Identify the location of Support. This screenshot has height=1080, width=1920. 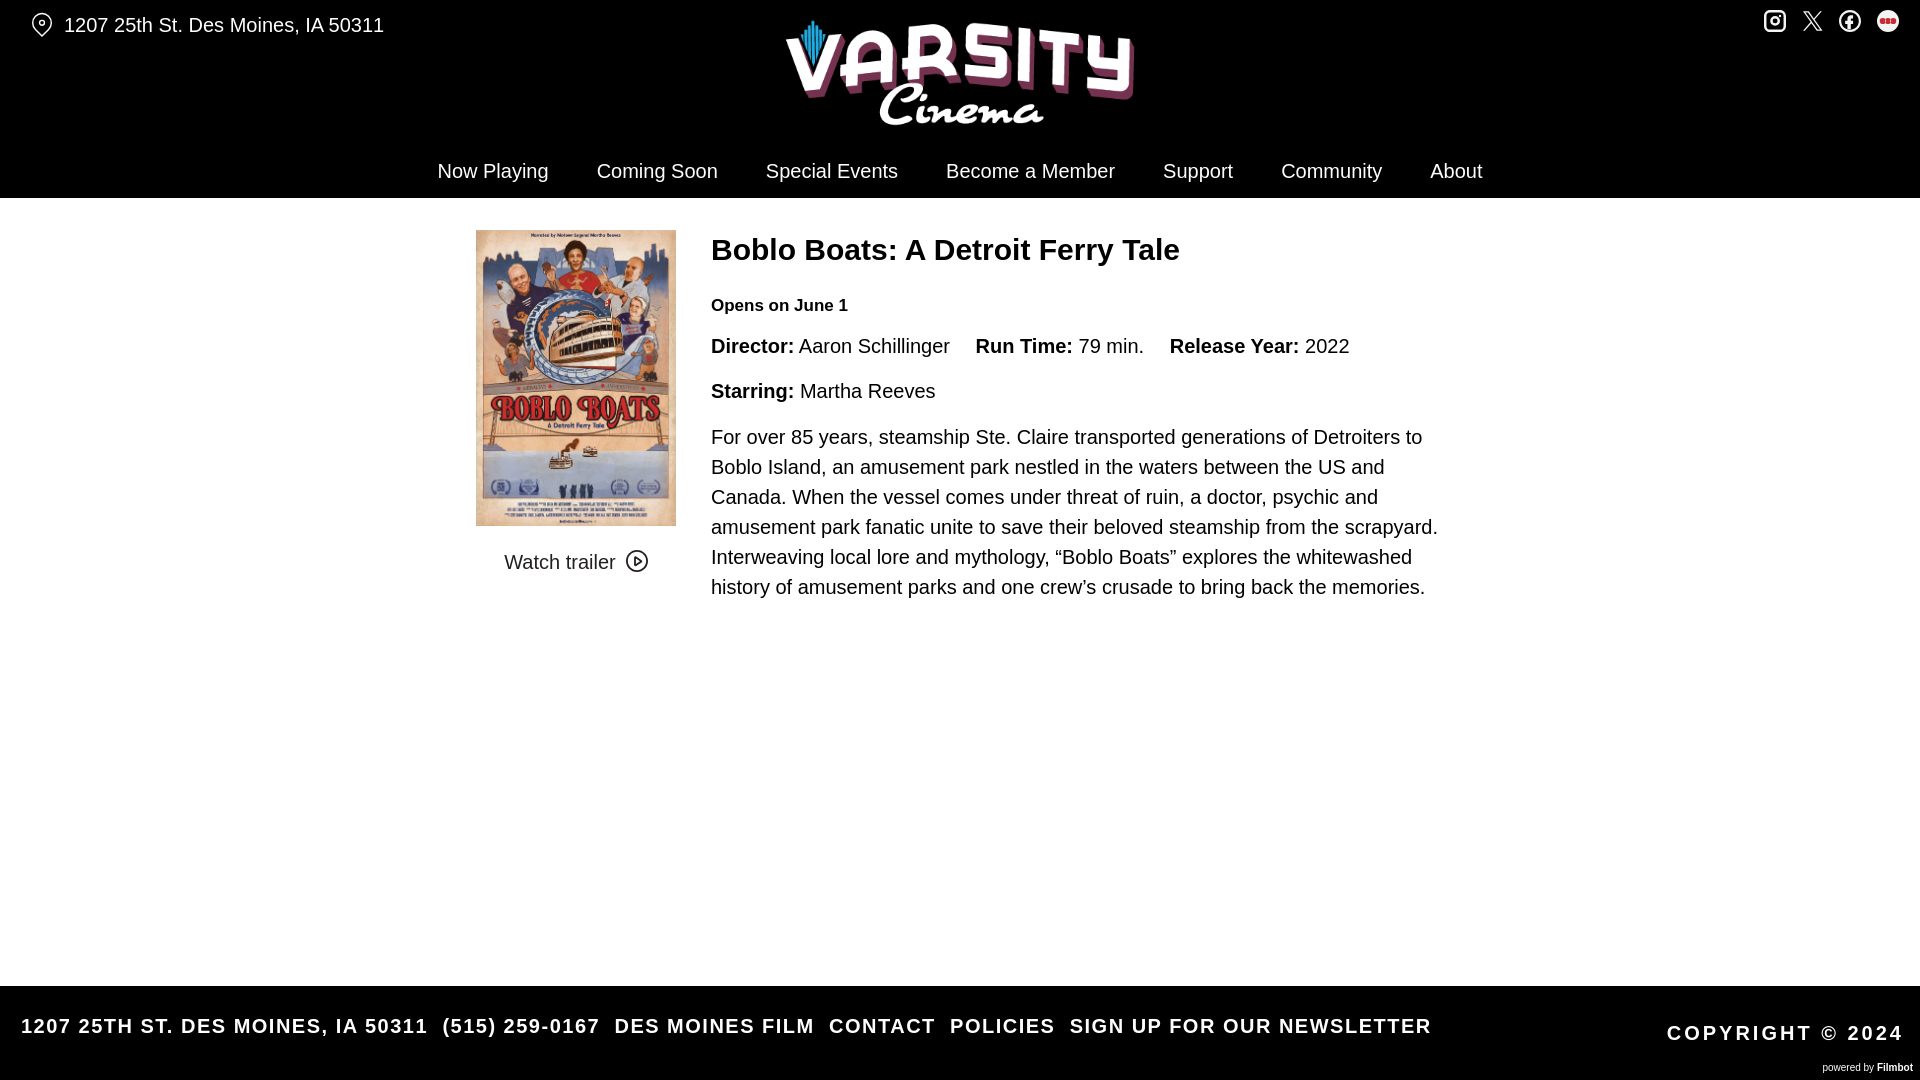
(1198, 170).